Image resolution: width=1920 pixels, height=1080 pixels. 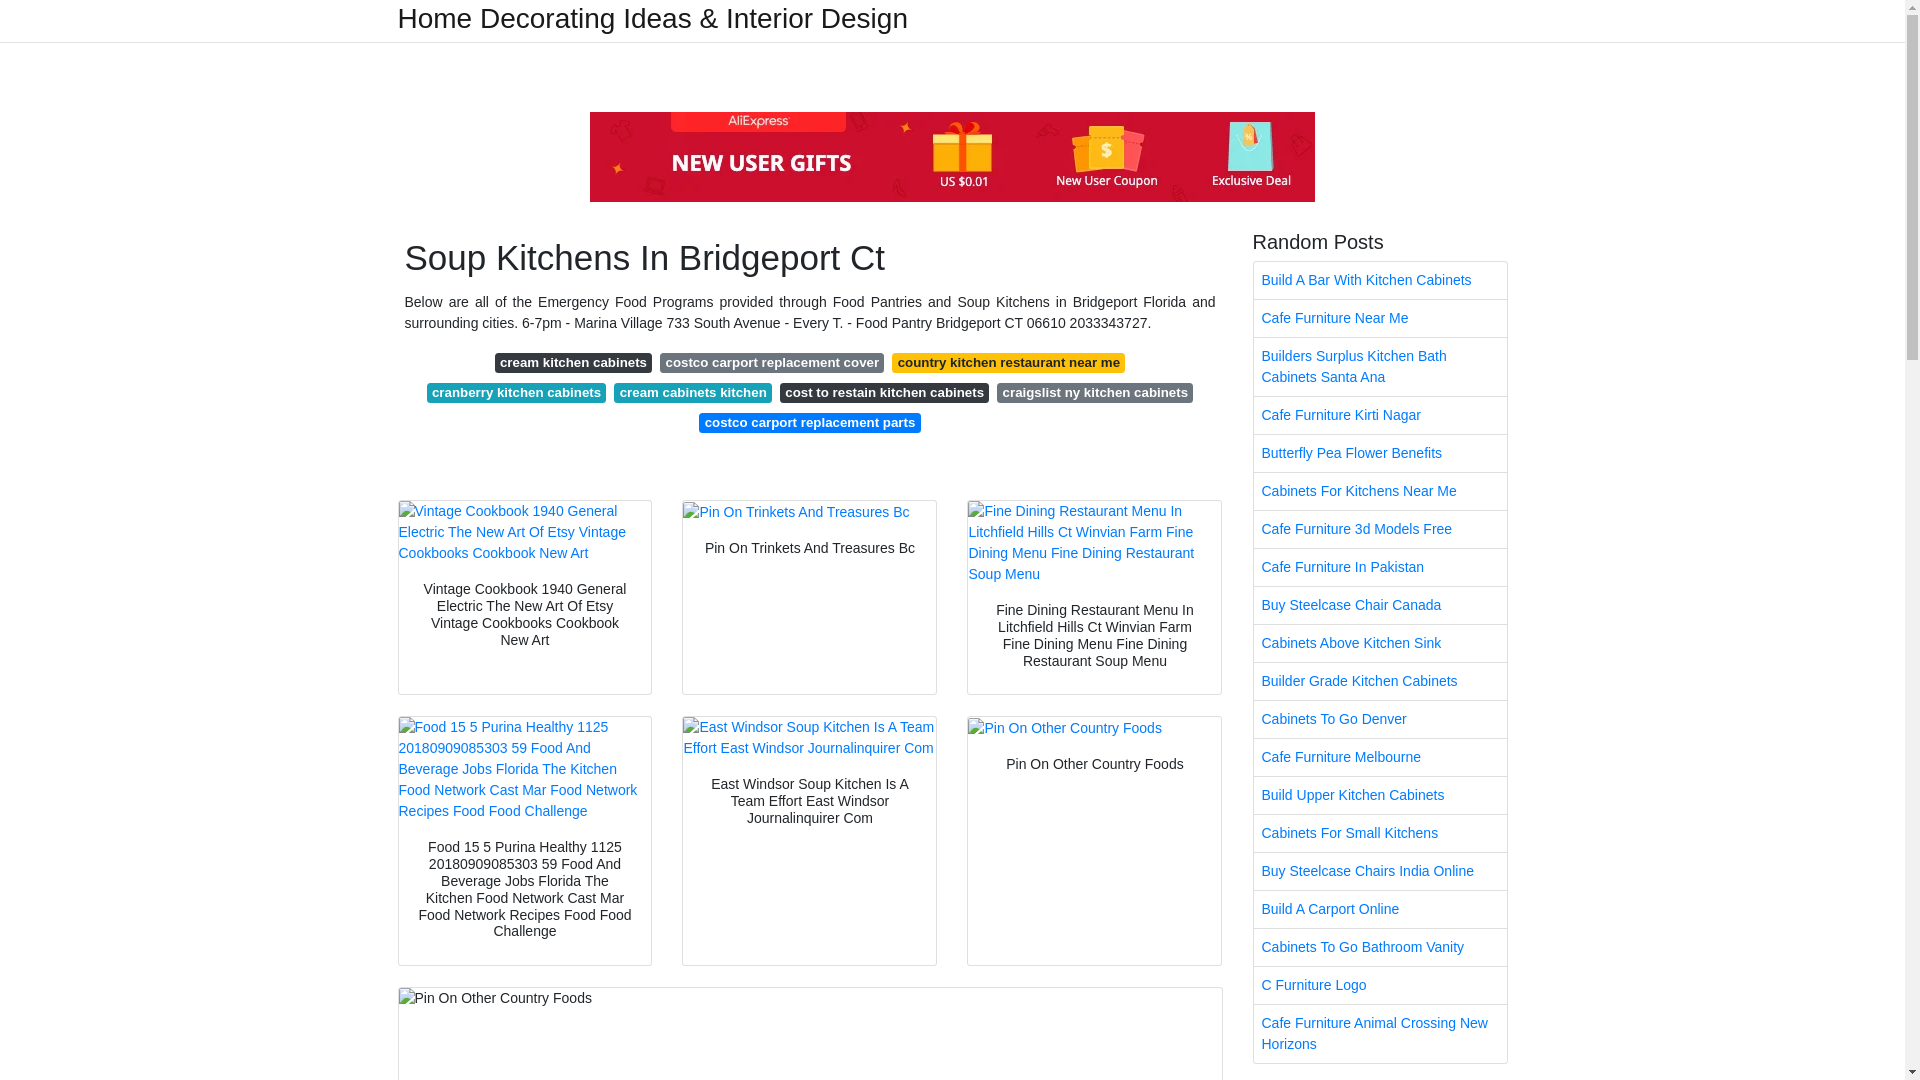 What do you see at coordinates (1380, 453) in the screenshot?
I see `Butterfly Pea Flower Benefits` at bounding box center [1380, 453].